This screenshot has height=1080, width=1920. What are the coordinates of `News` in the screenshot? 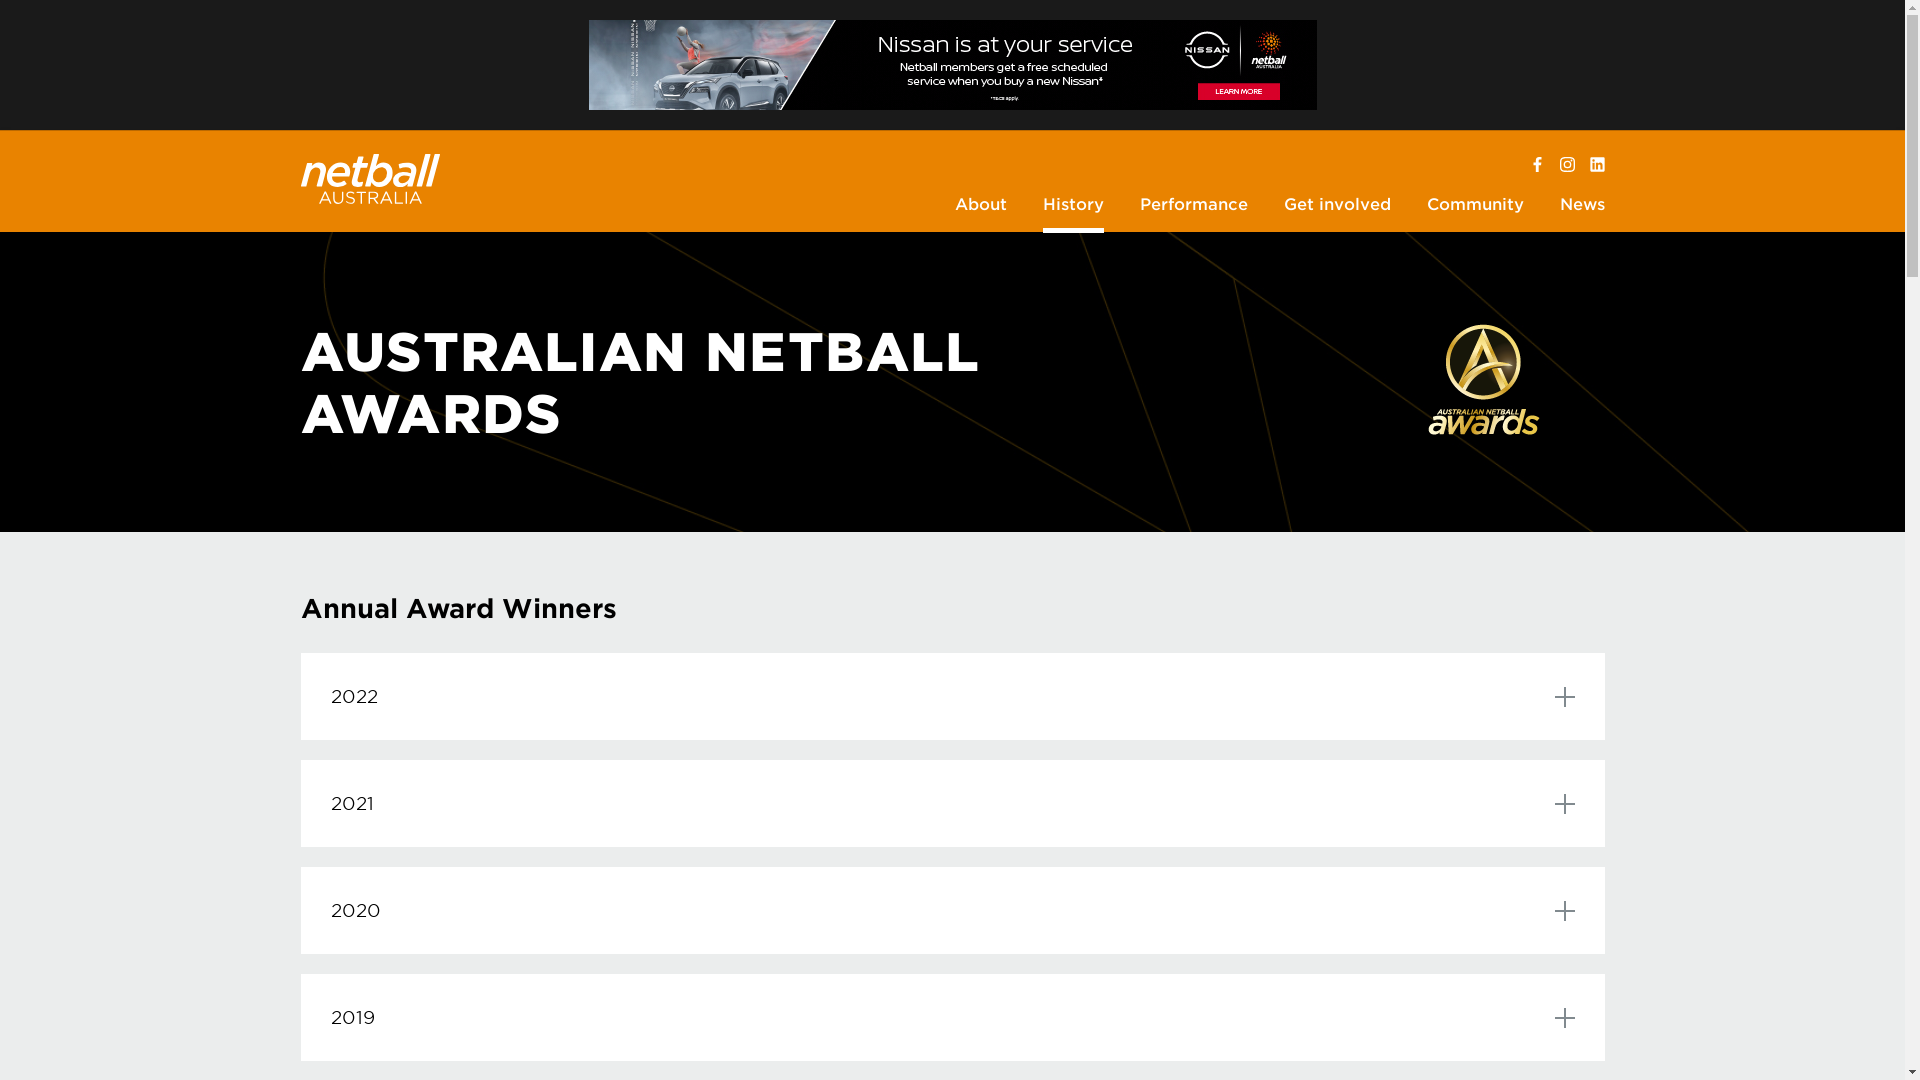 It's located at (1582, 206).